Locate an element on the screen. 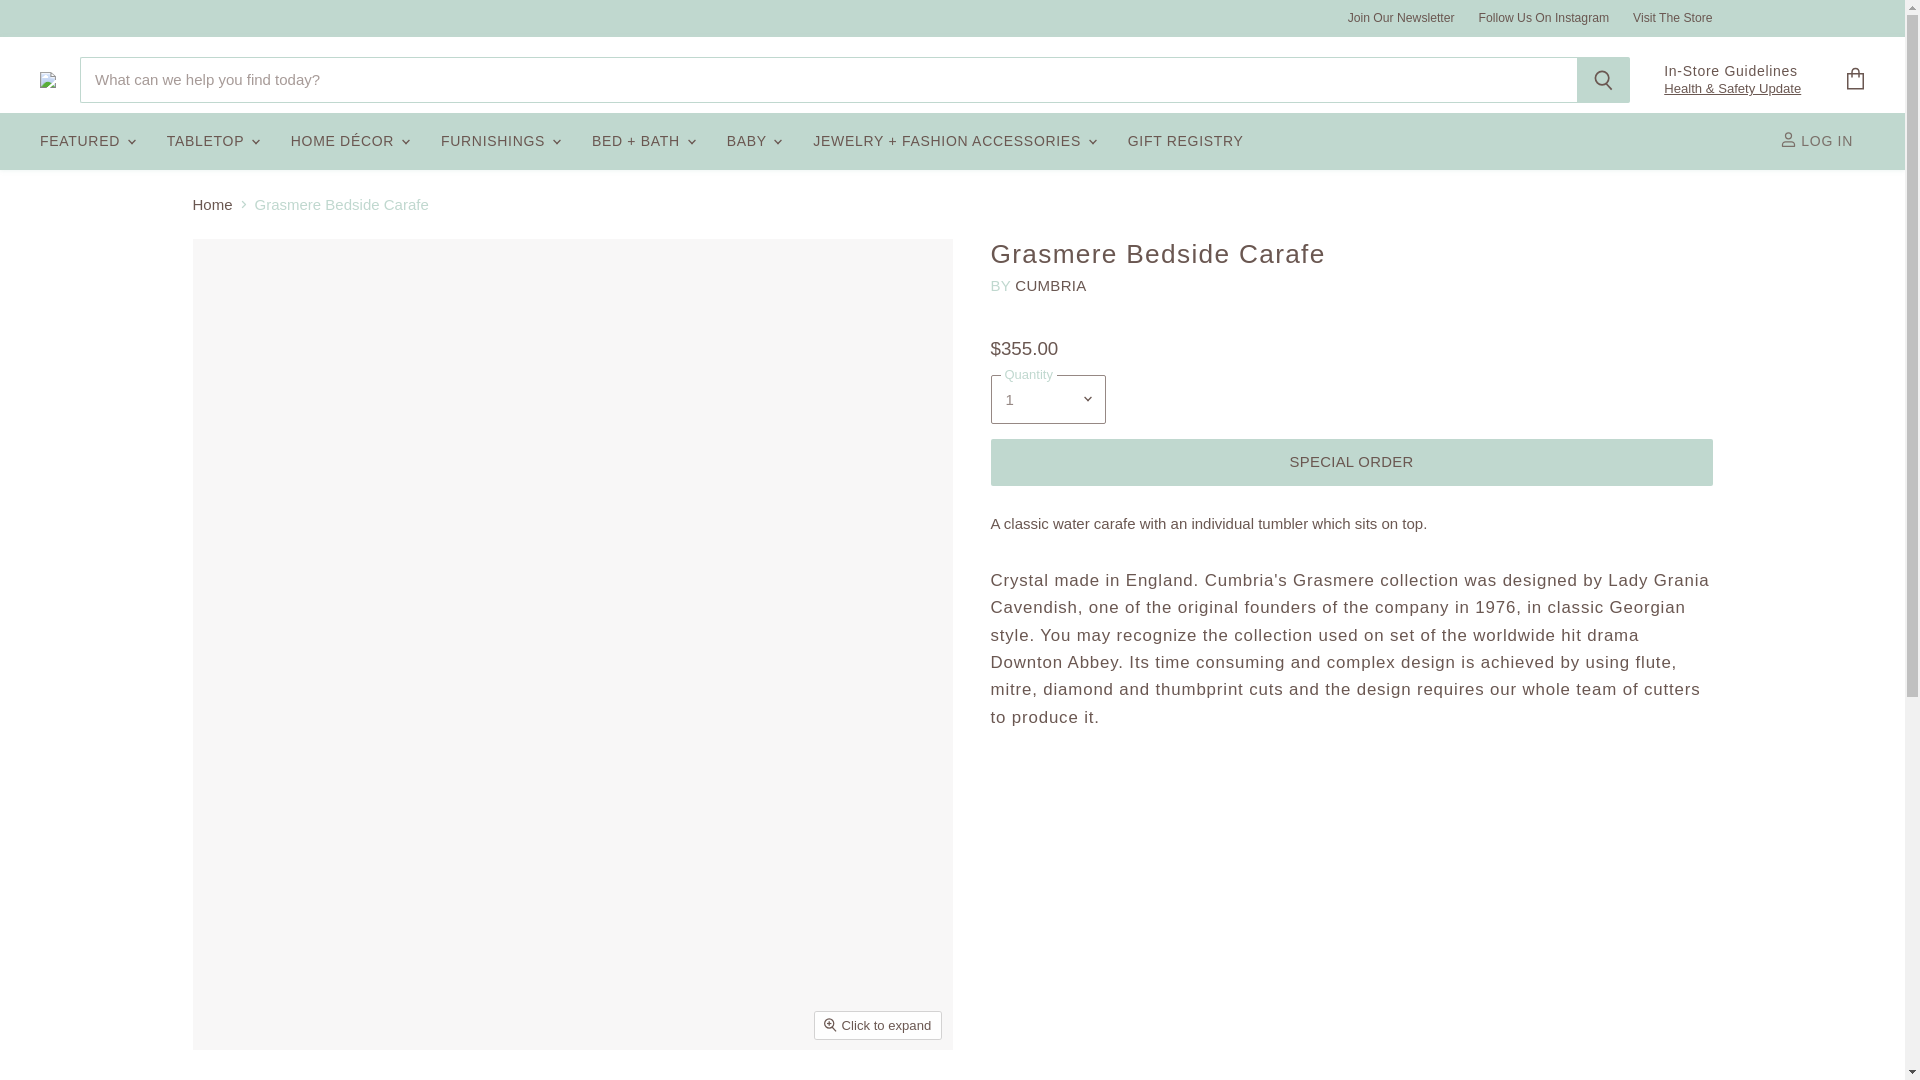 This screenshot has height=1080, width=1920. Join Our Newsletter is located at coordinates (1401, 17).